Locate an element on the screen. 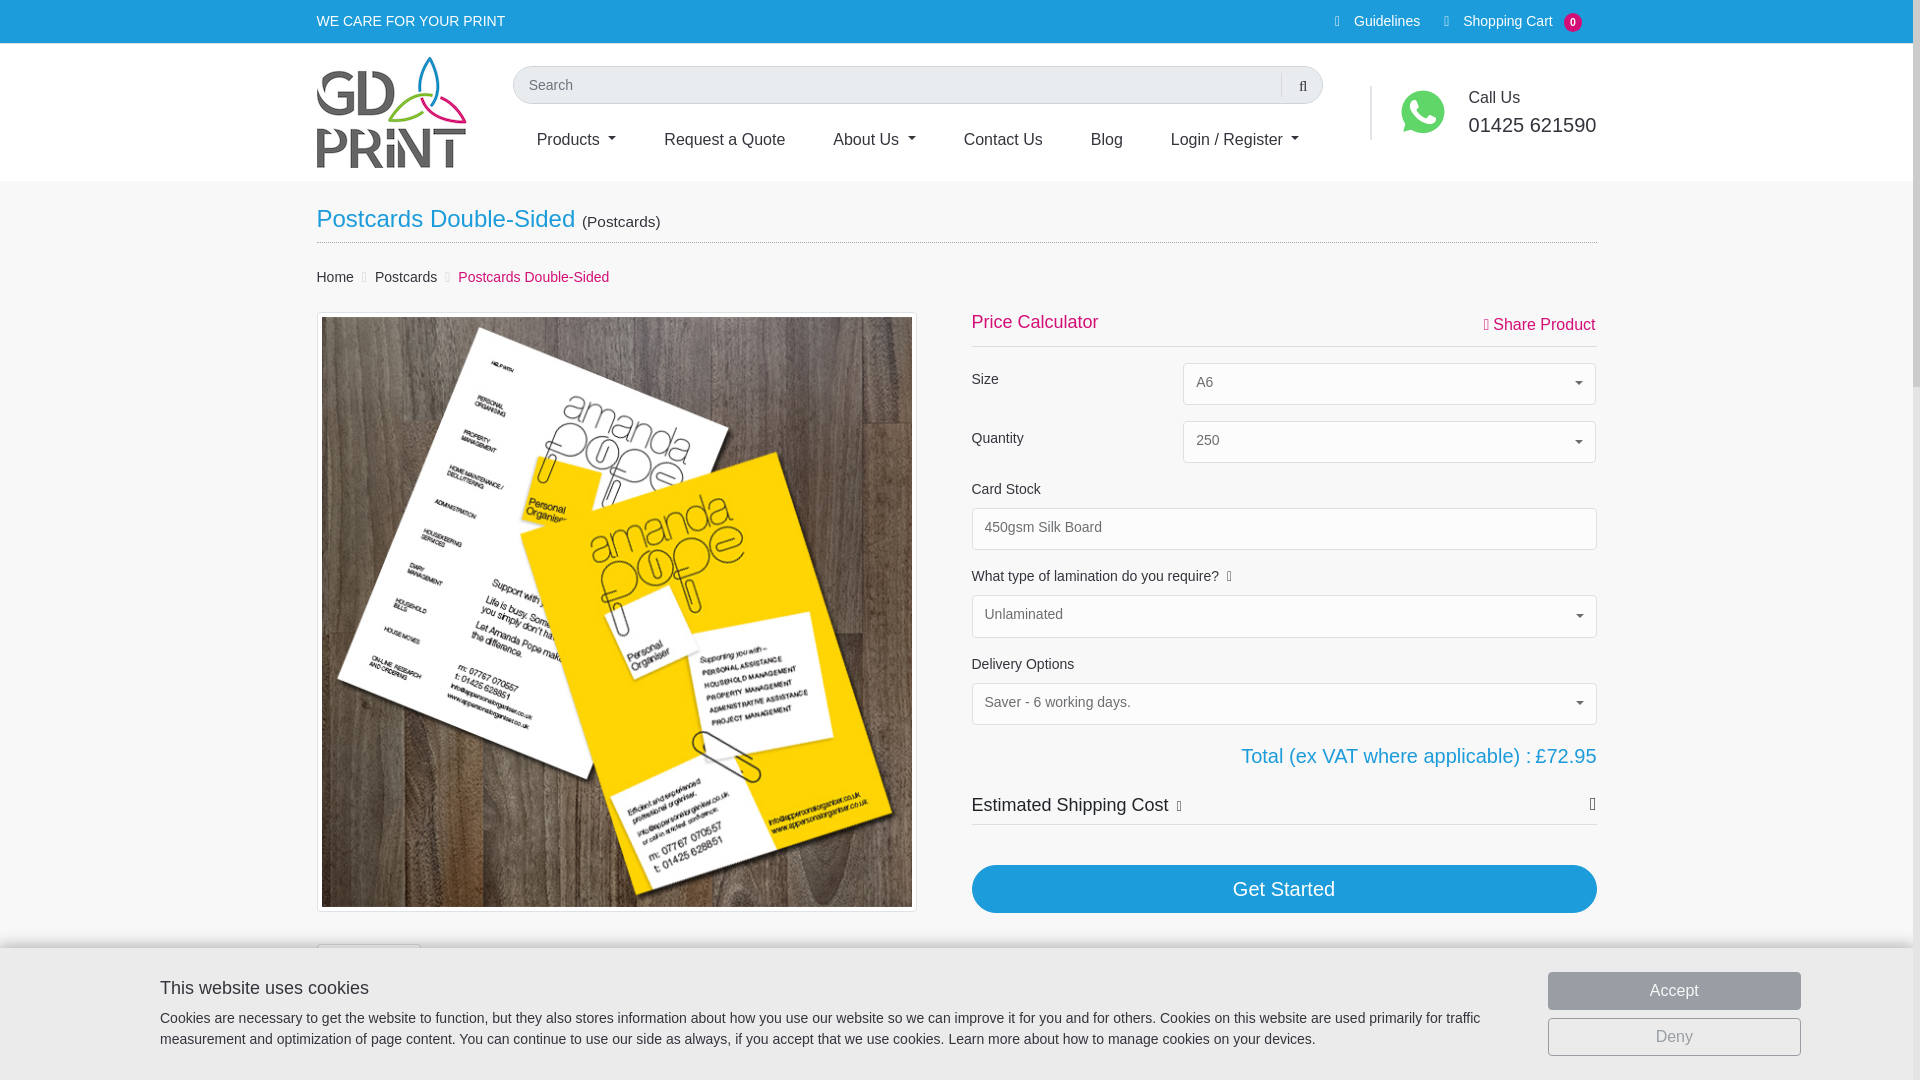 This screenshot has width=1920, height=1080. 450gsm Silk Board is located at coordinates (1284, 528).